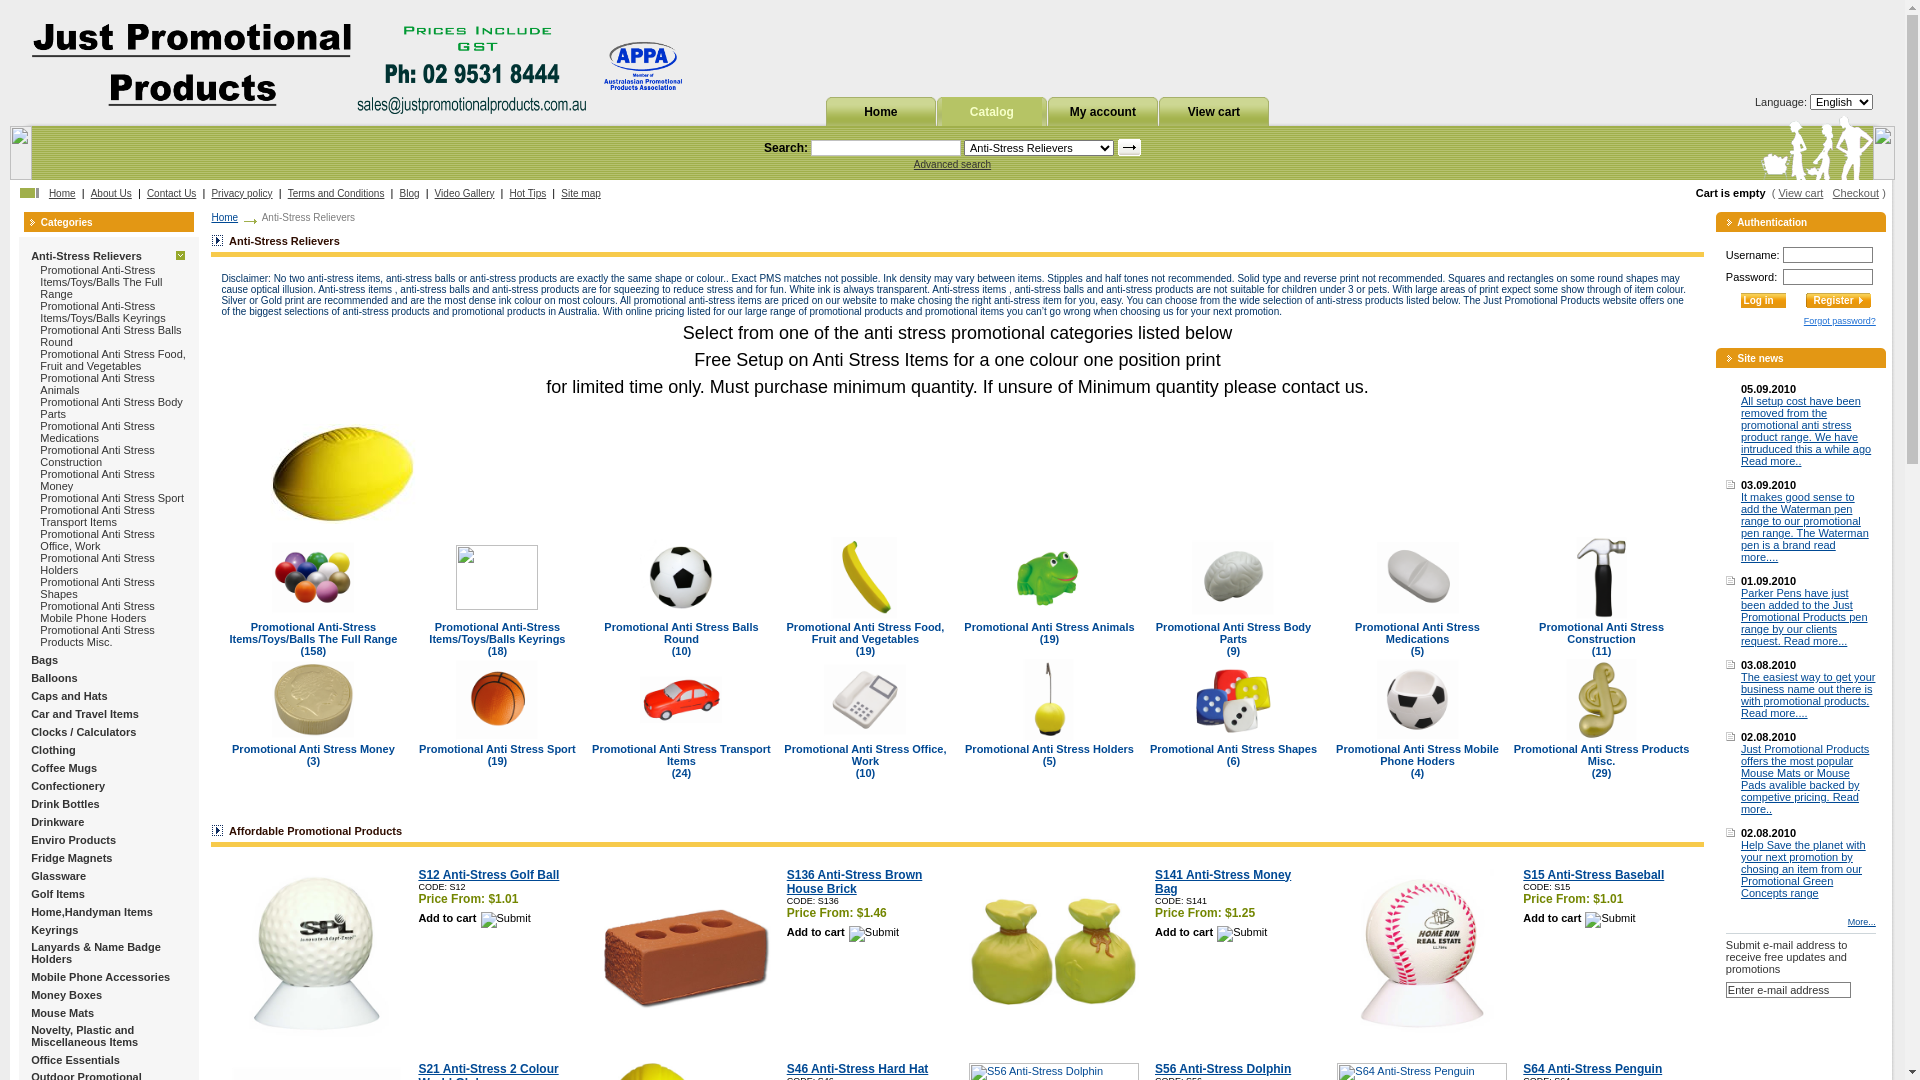  Describe the element at coordinates (992, 111) in the screenshot. I see `Catalog` at that location.